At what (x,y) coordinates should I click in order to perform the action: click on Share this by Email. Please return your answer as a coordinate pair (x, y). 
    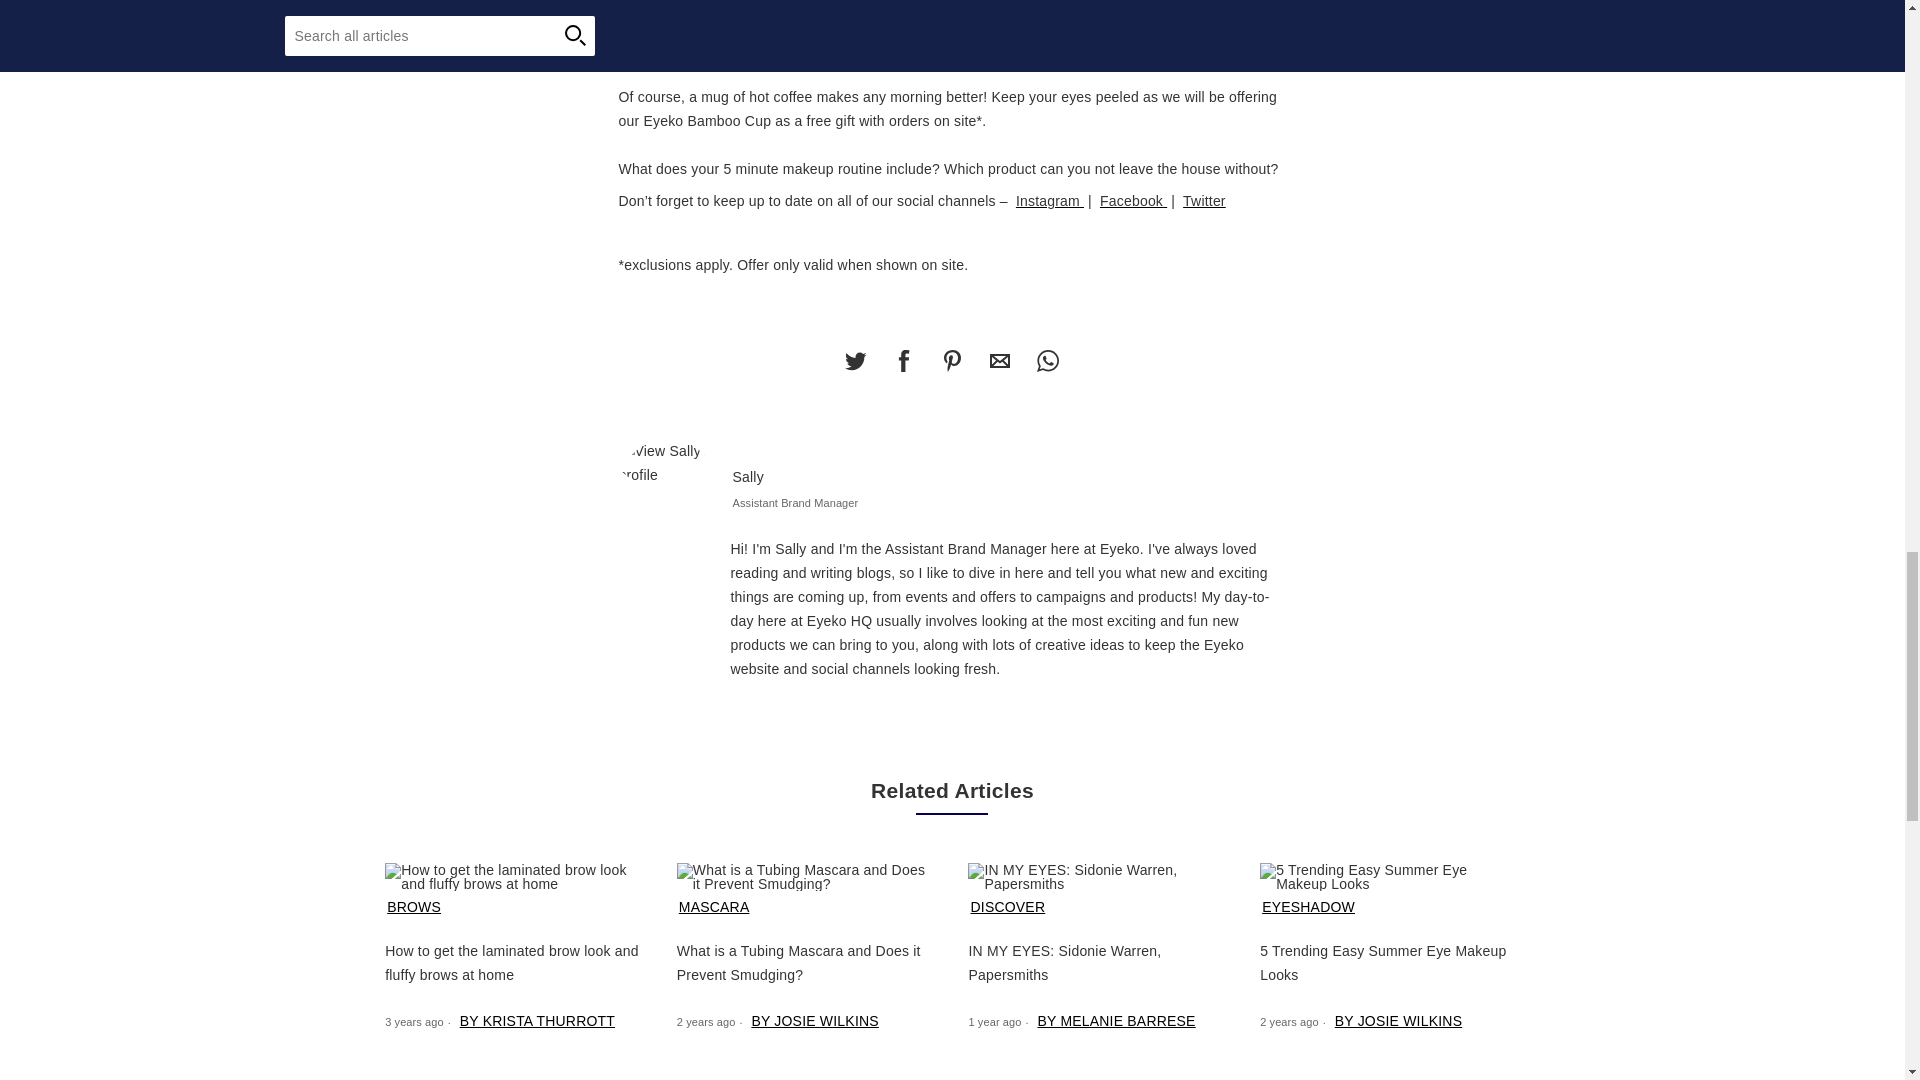
    Looking at the image, I should click on (999, 361).